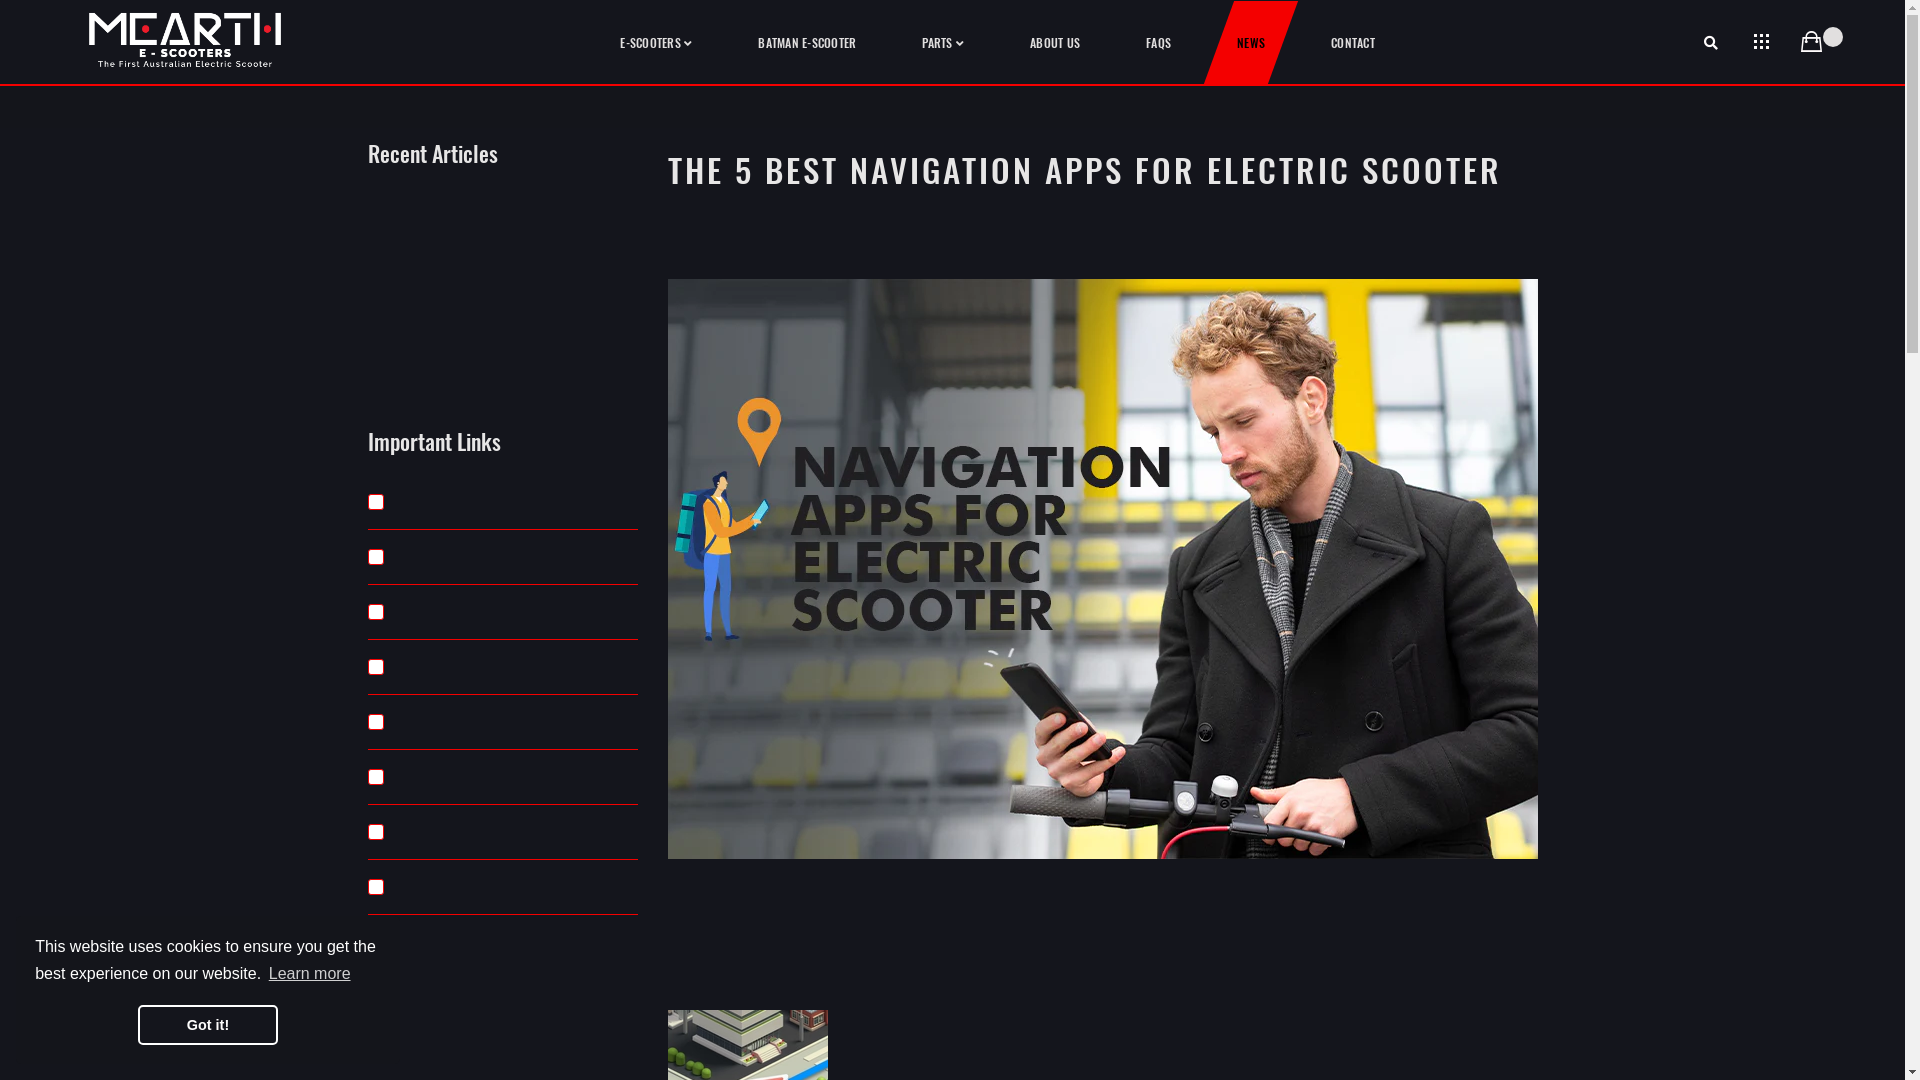 Image resolution: width=1920 pixels, height=1080 pixels. I want to click on Schedule A Test Ride, so click(503, 832).